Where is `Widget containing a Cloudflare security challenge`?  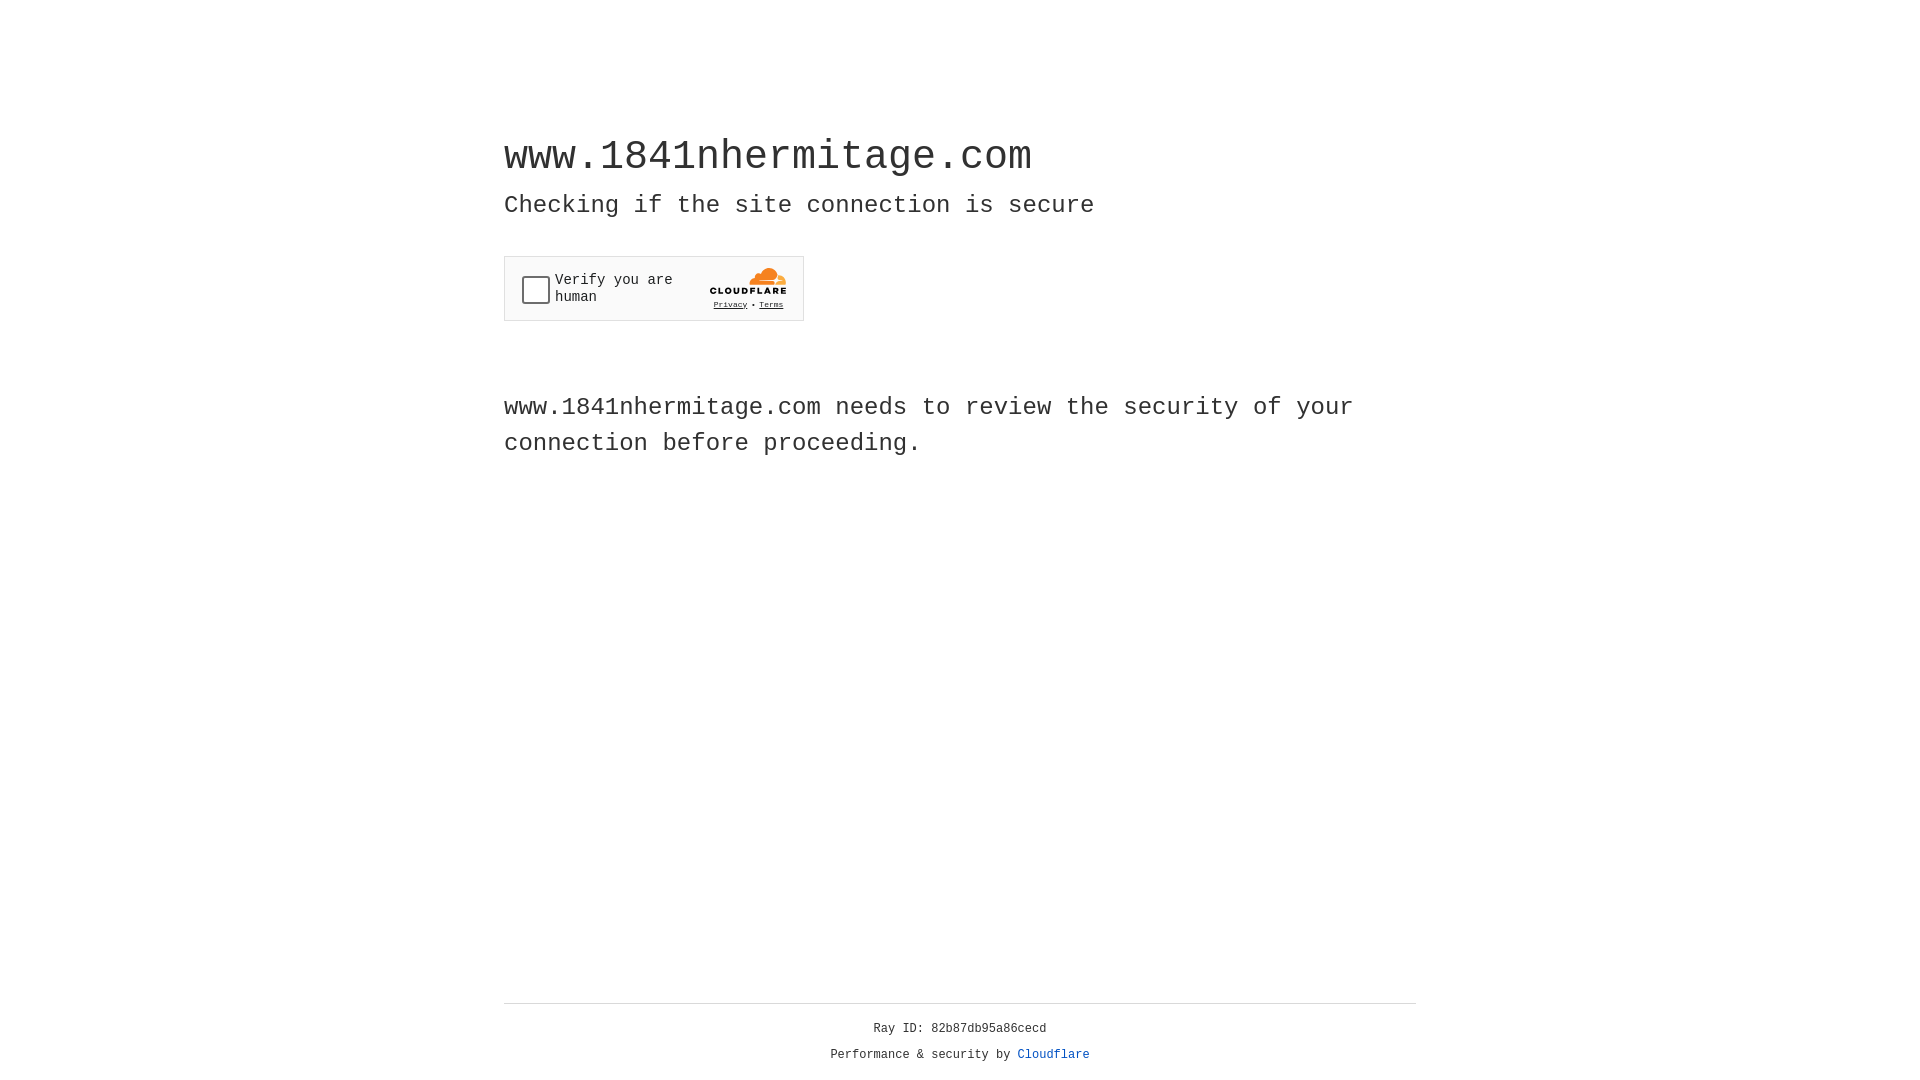 Widget containing a Cloudflare security challenge is located at coordinates (654, 288).